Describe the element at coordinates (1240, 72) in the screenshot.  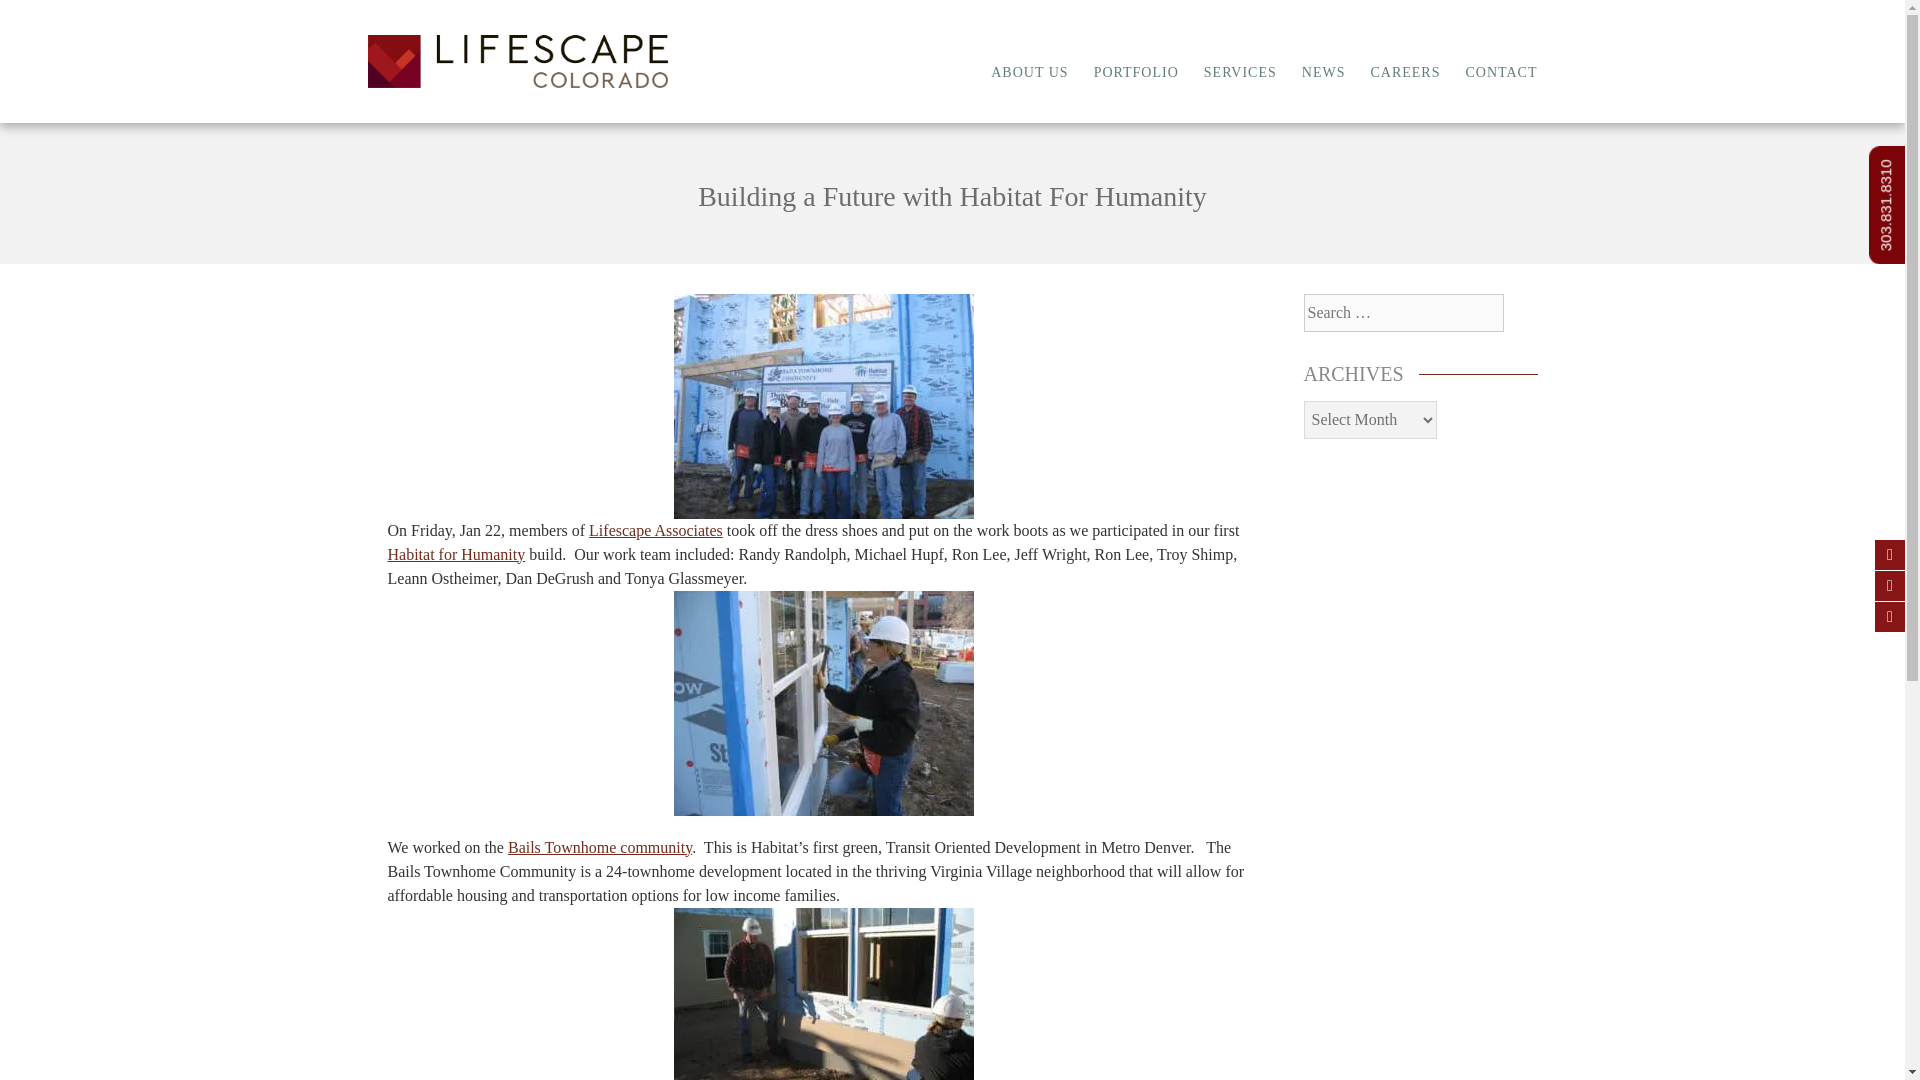
I see `SERVICES` at that location.